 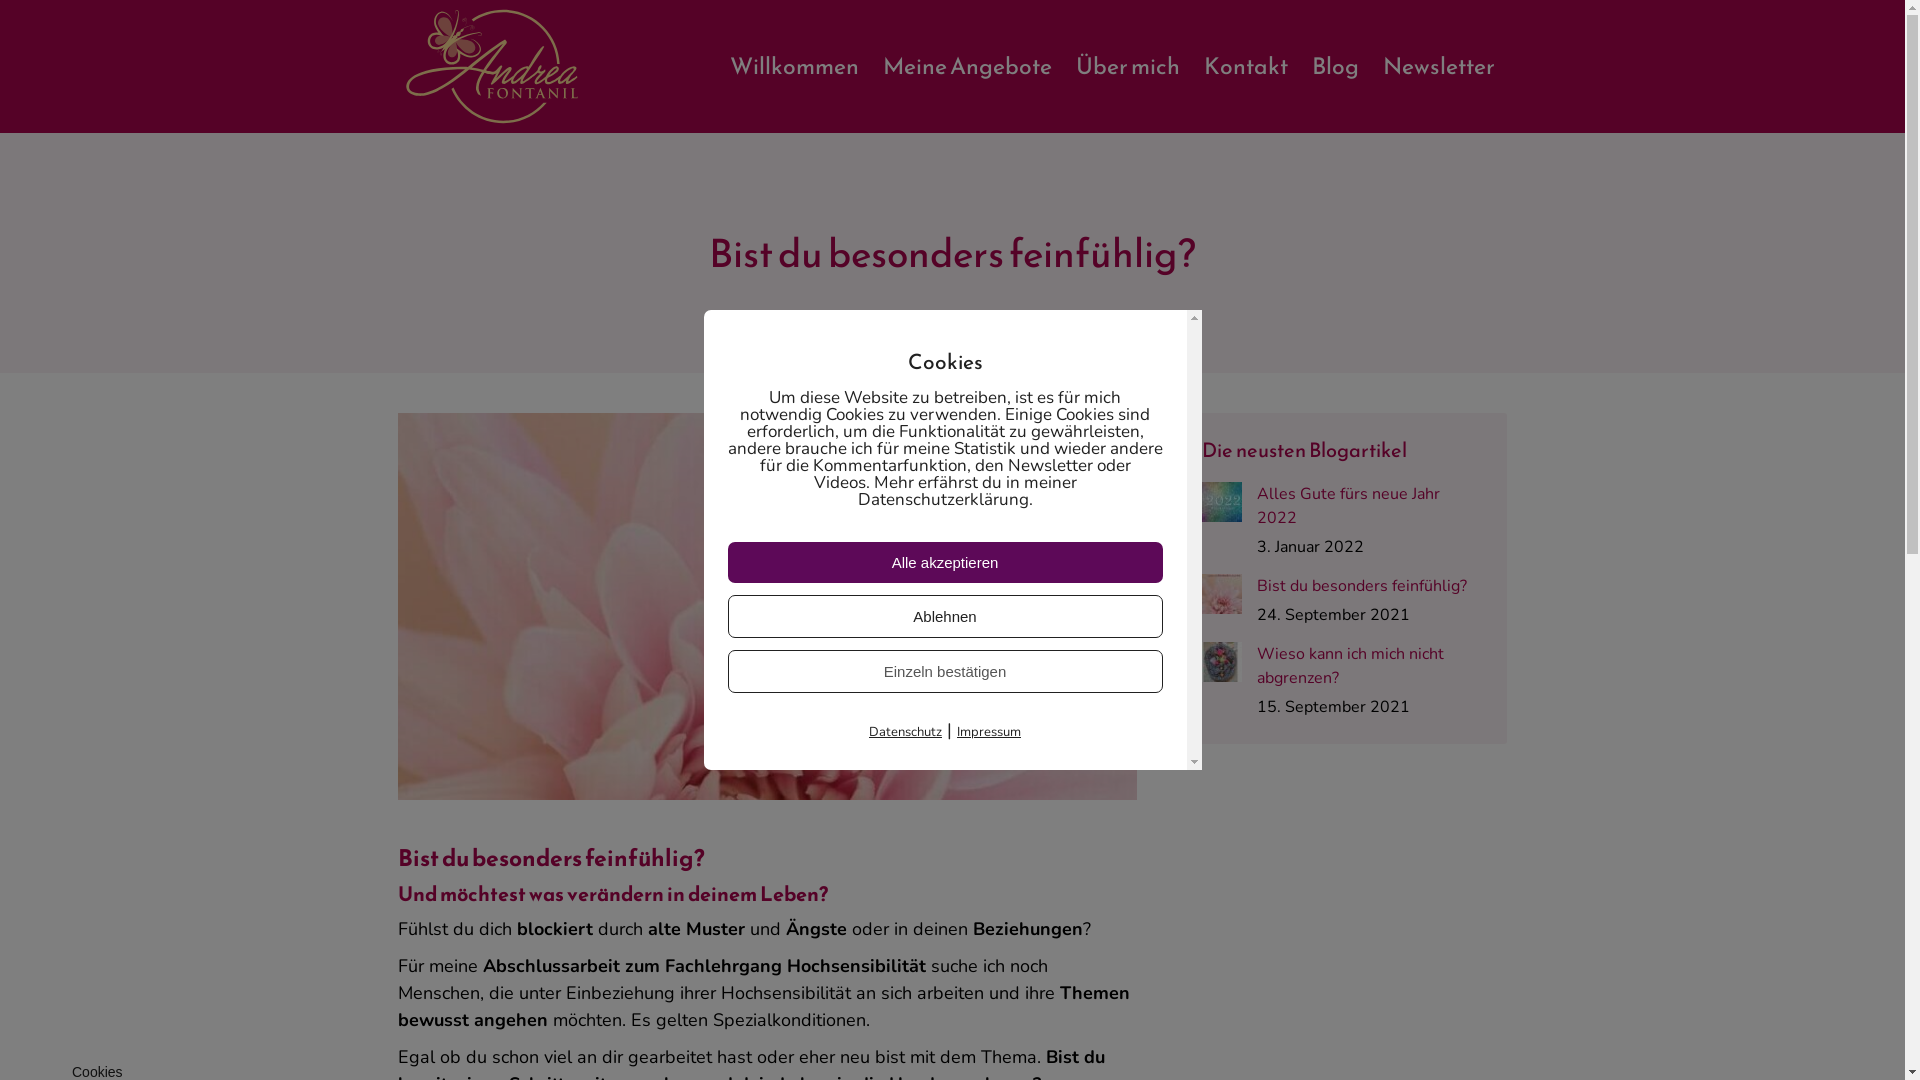 What do you see at coordinates (794, 66) in the screenshot?
I see `Willkommen` at bounding box center [794, 66].